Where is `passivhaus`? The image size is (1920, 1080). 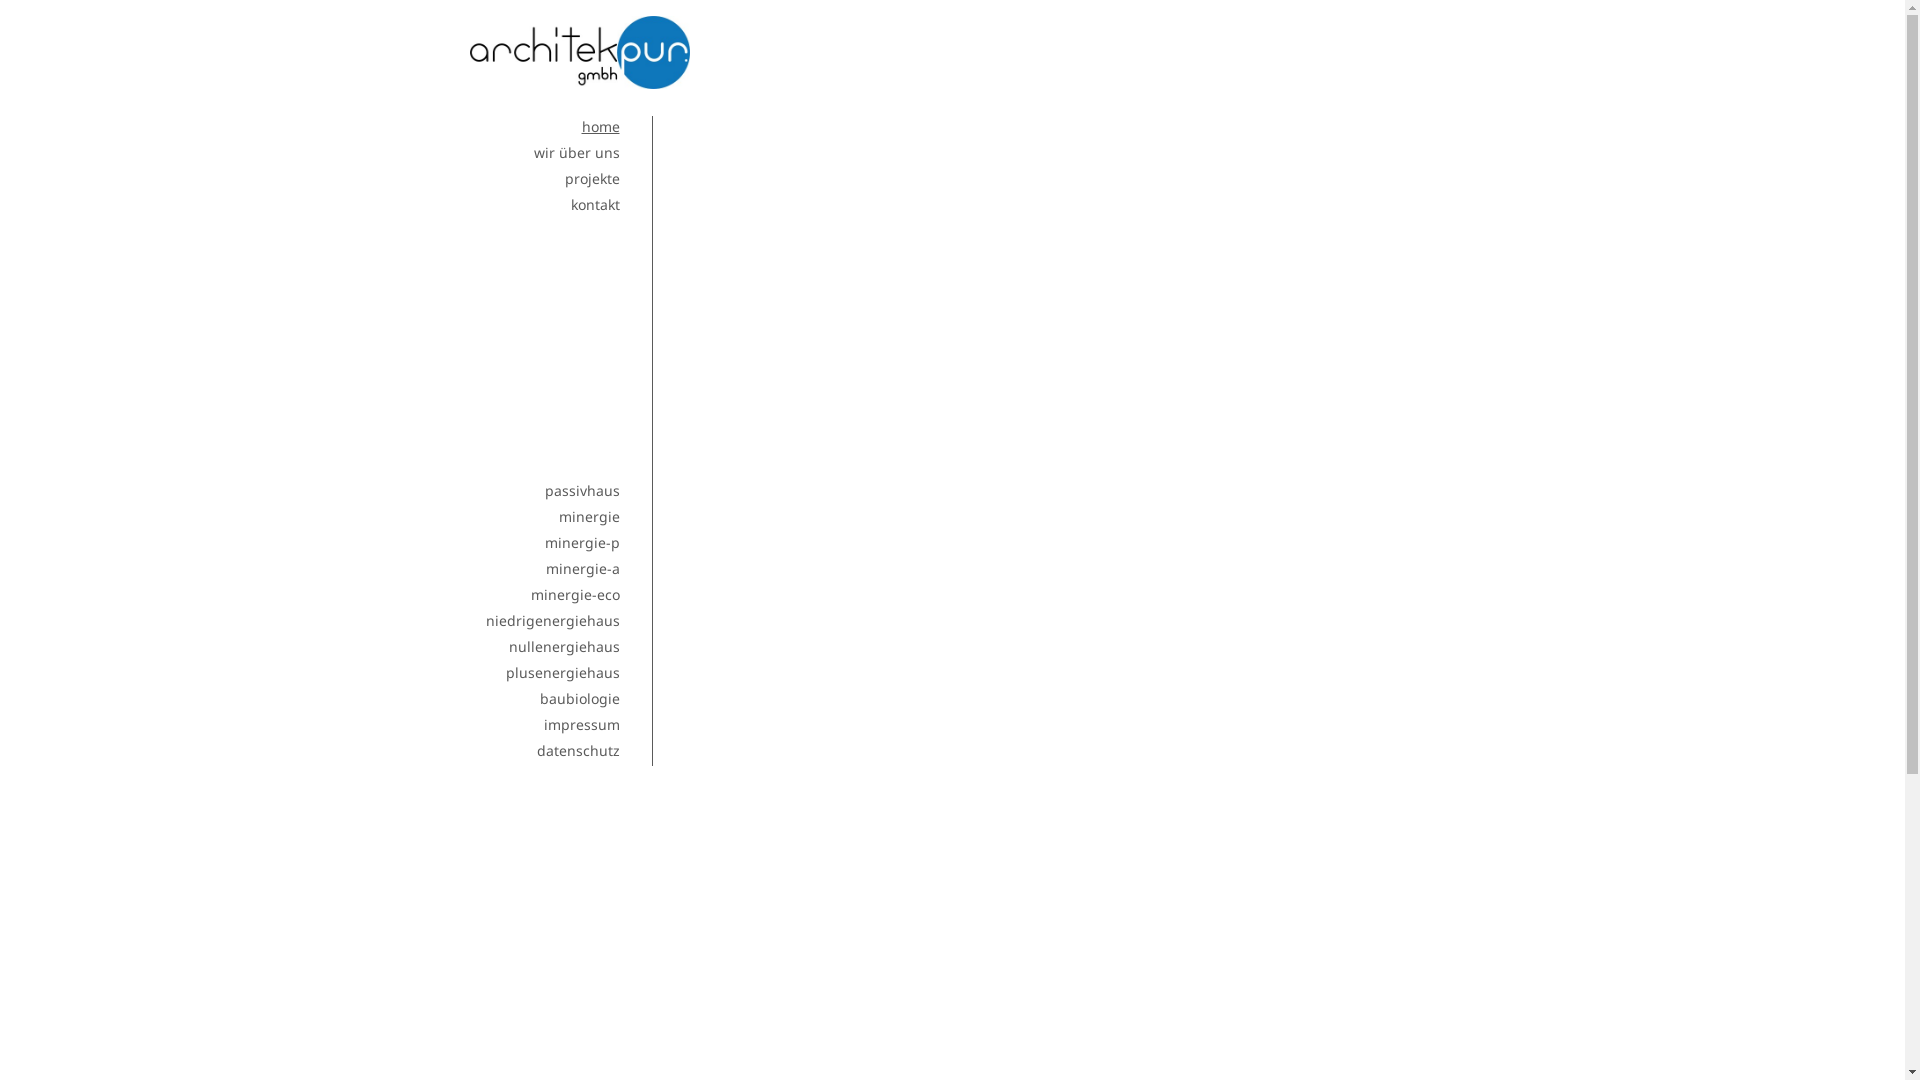
passivhaus is located at coordinates (582, 490).